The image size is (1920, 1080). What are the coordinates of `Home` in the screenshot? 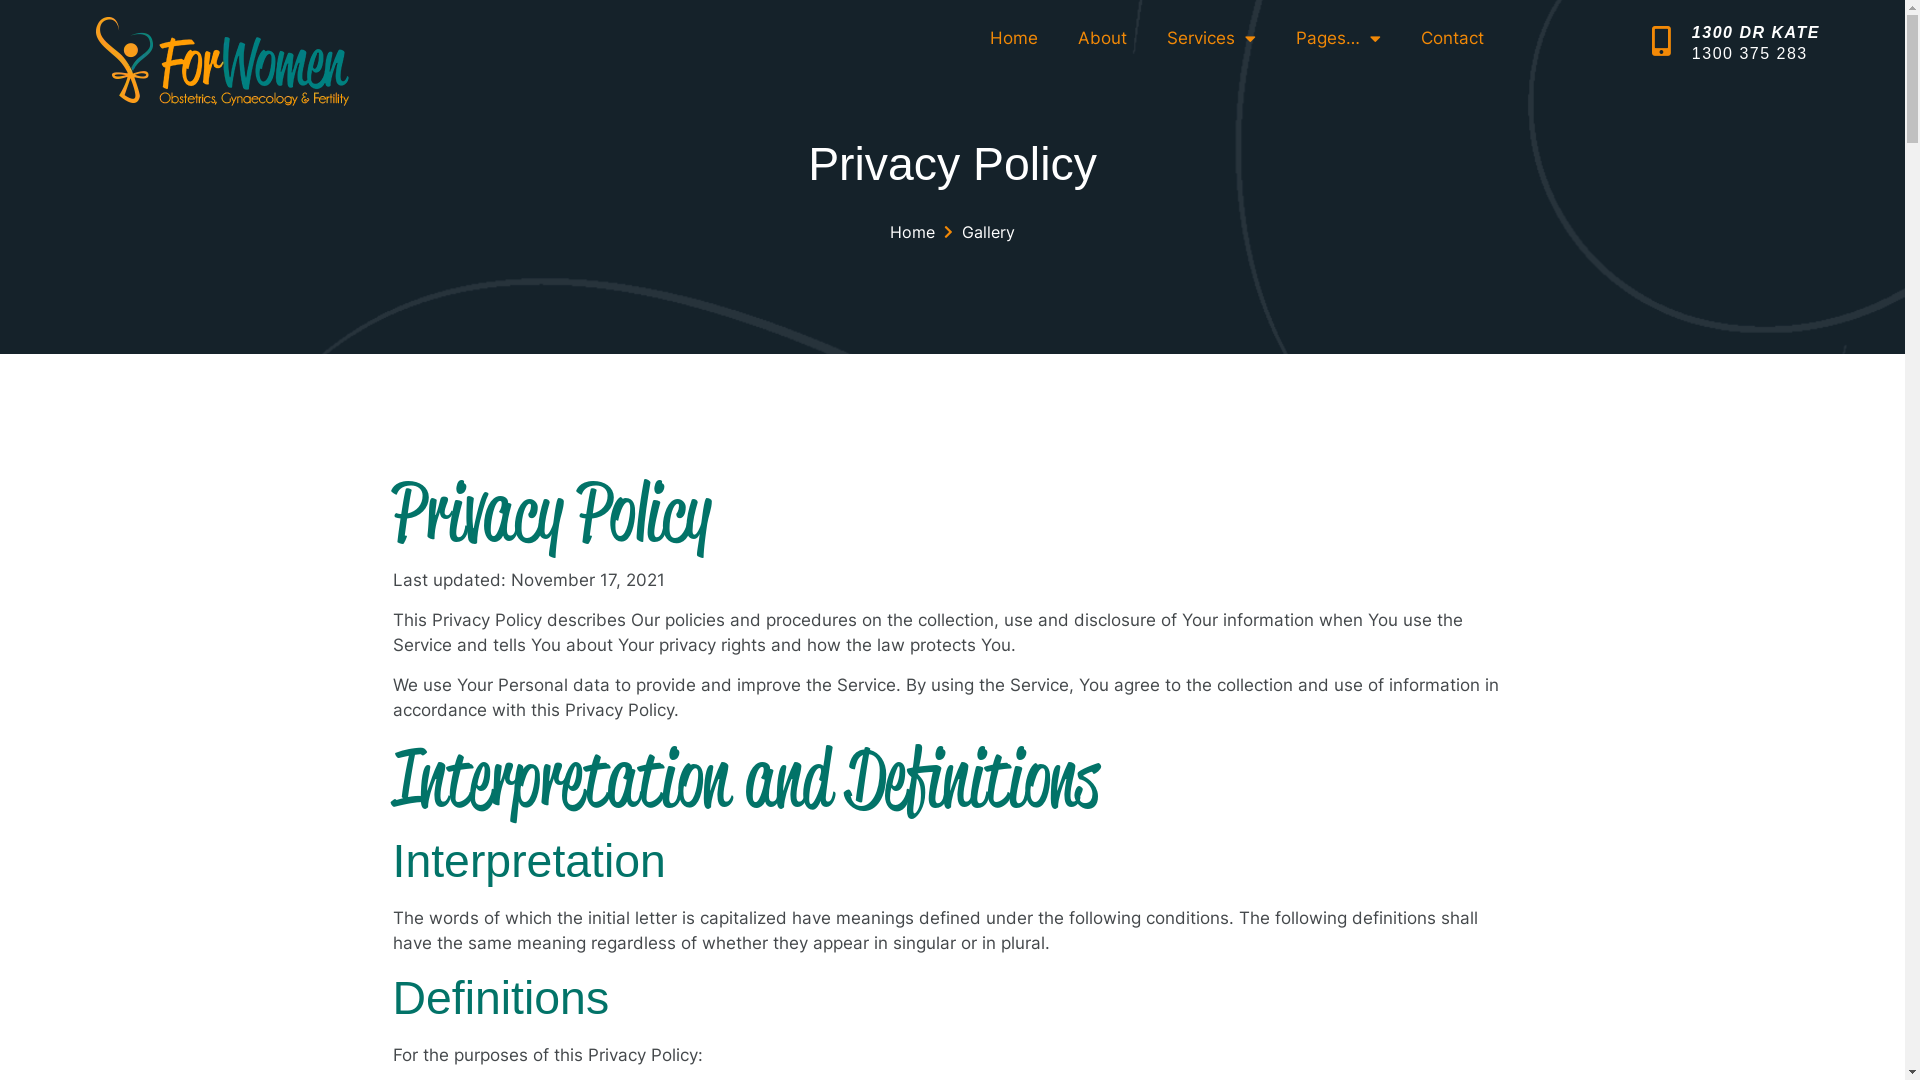 It's located at (1014, 38).